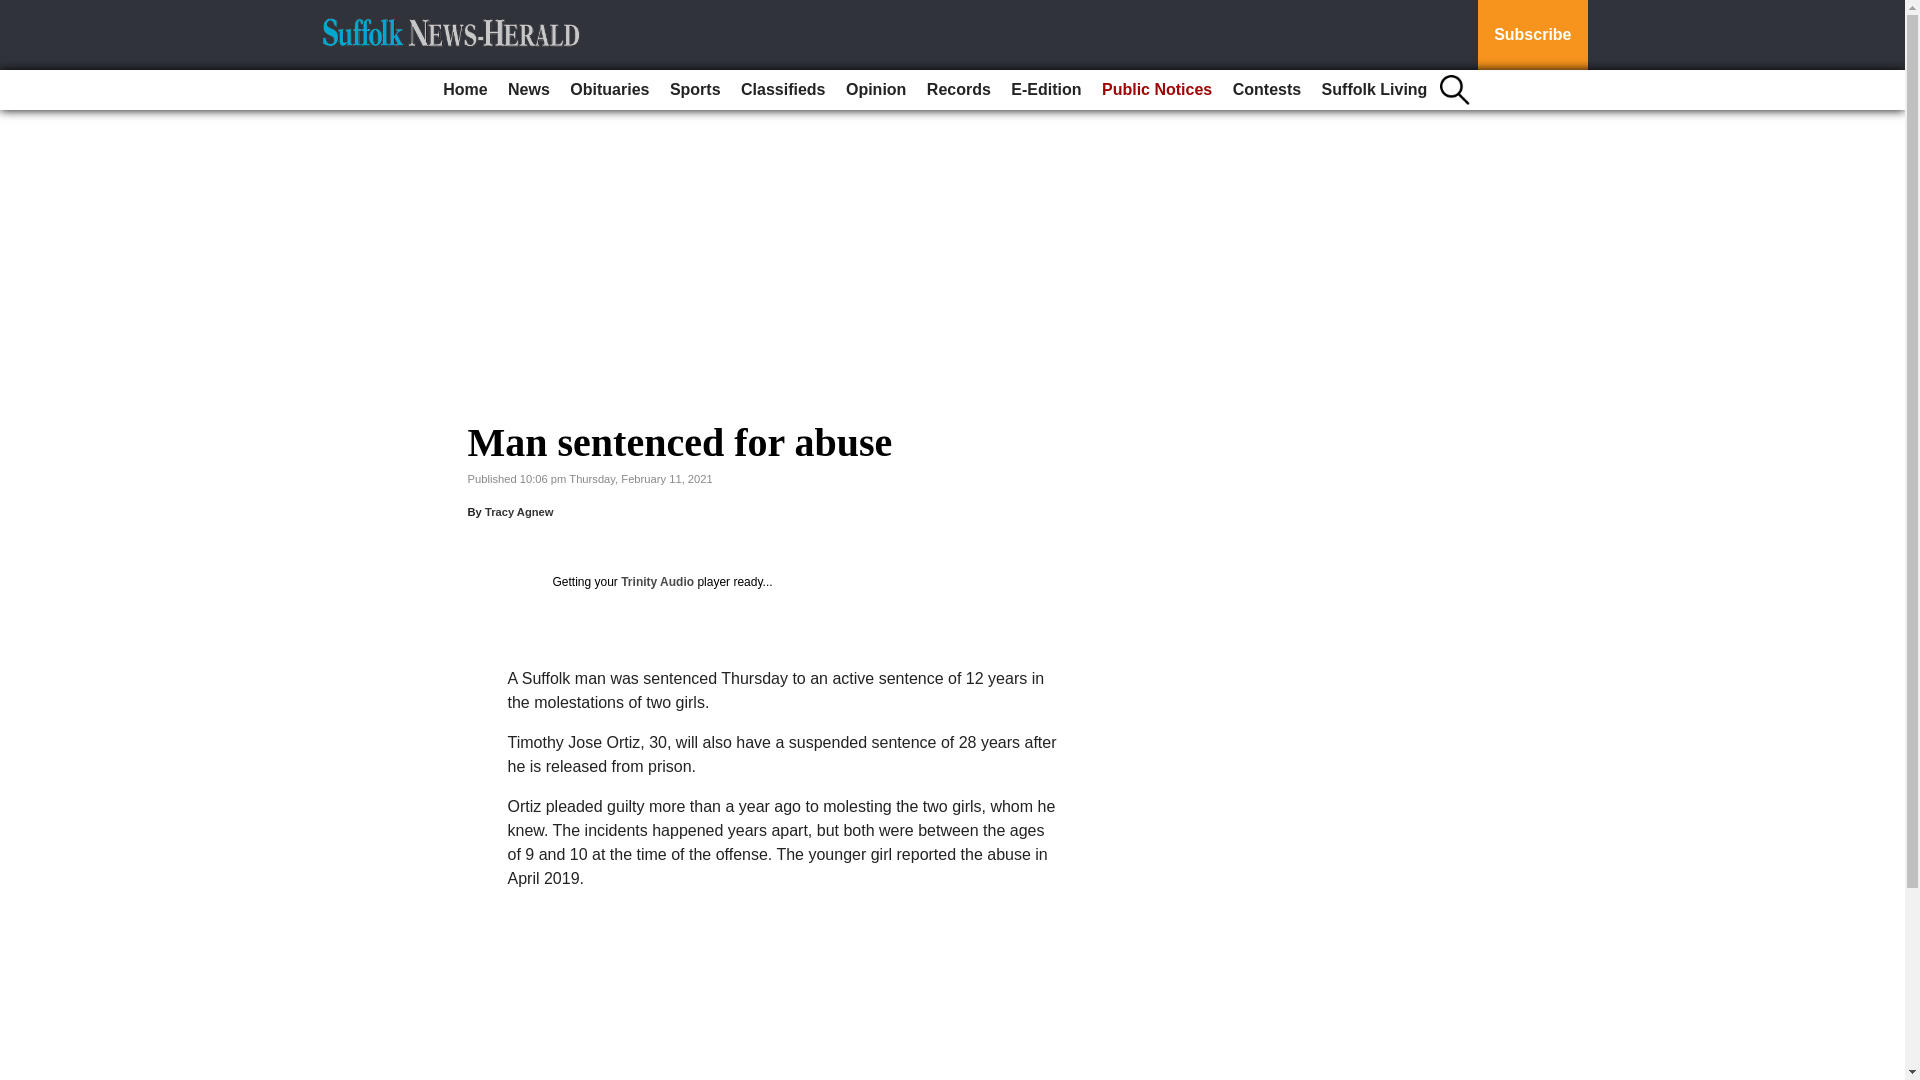  What do you see at coordinates (528, 90) in the screenshot?
I see `News` at bounding box center [528, 90].